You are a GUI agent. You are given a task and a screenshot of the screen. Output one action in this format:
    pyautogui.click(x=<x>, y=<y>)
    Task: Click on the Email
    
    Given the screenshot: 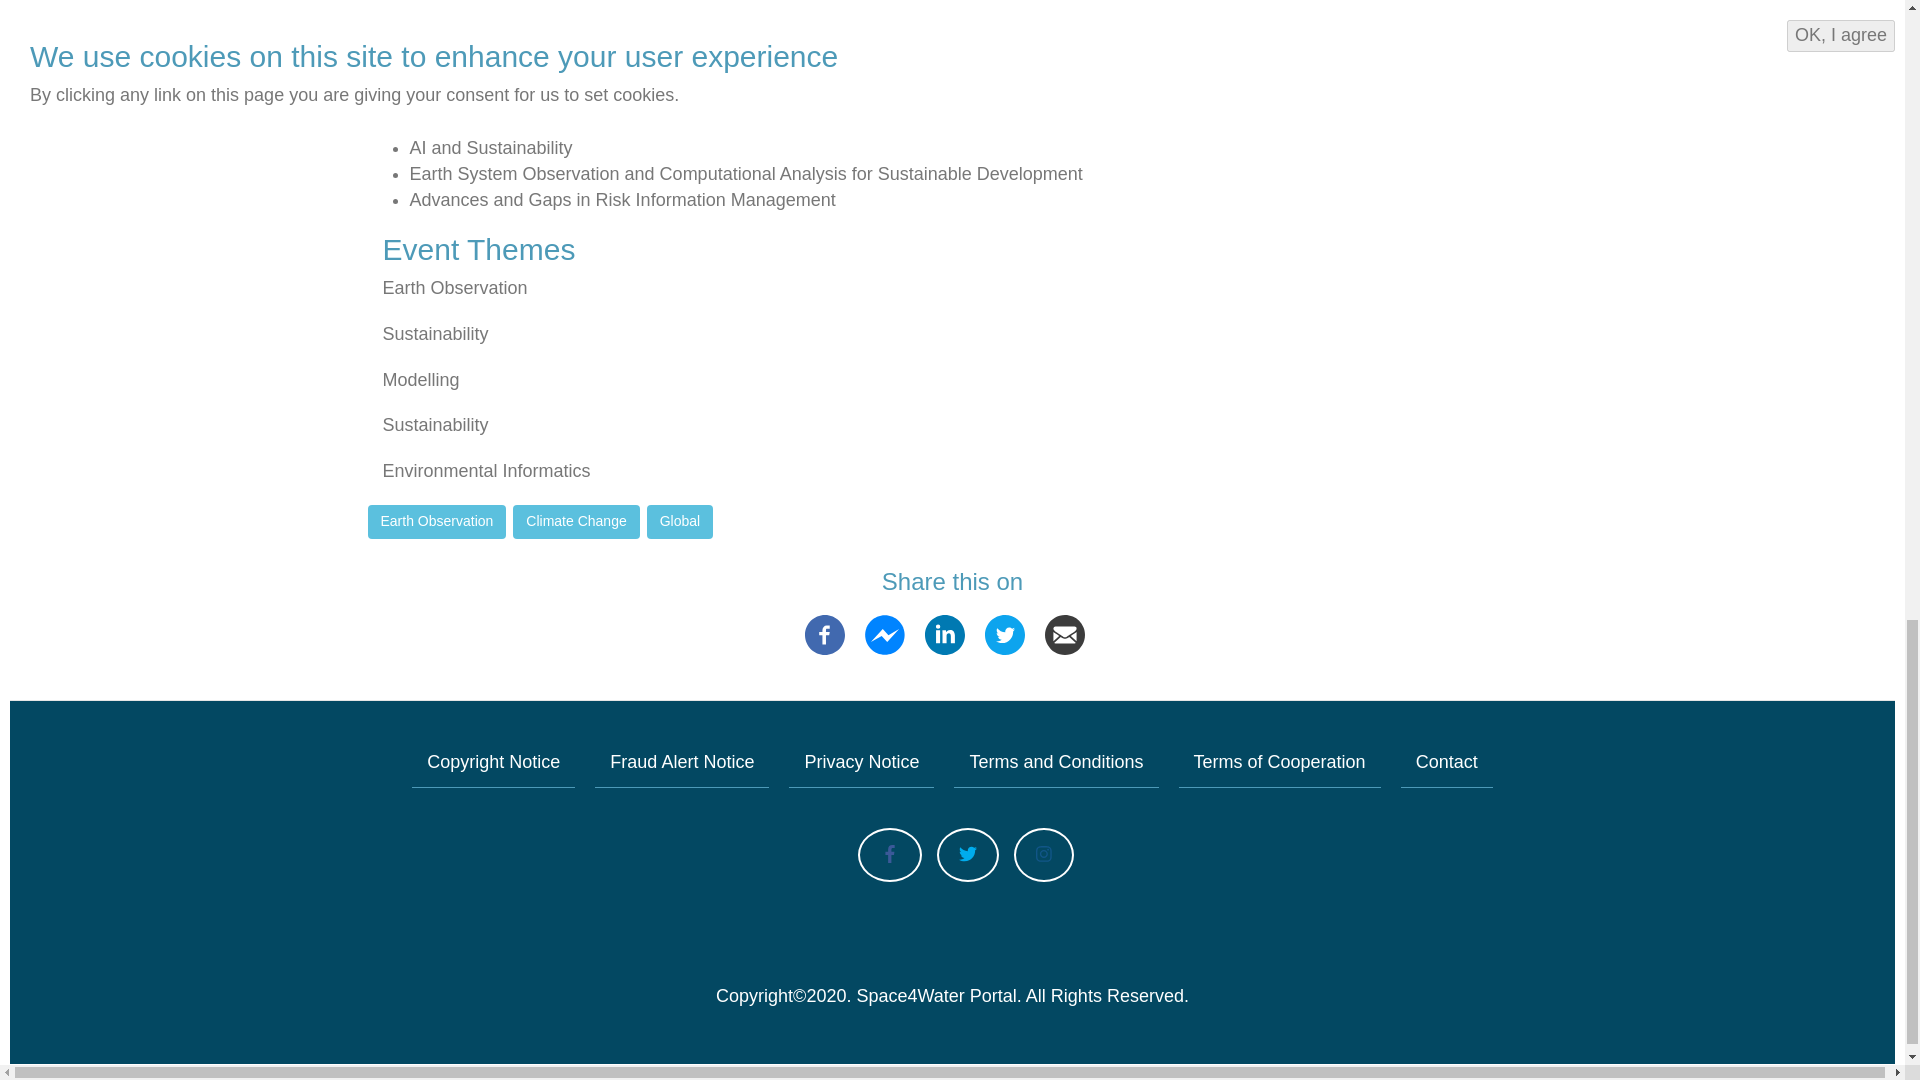 What is the action you would take?
    pyautogui.click(x=1064, y=634)
    